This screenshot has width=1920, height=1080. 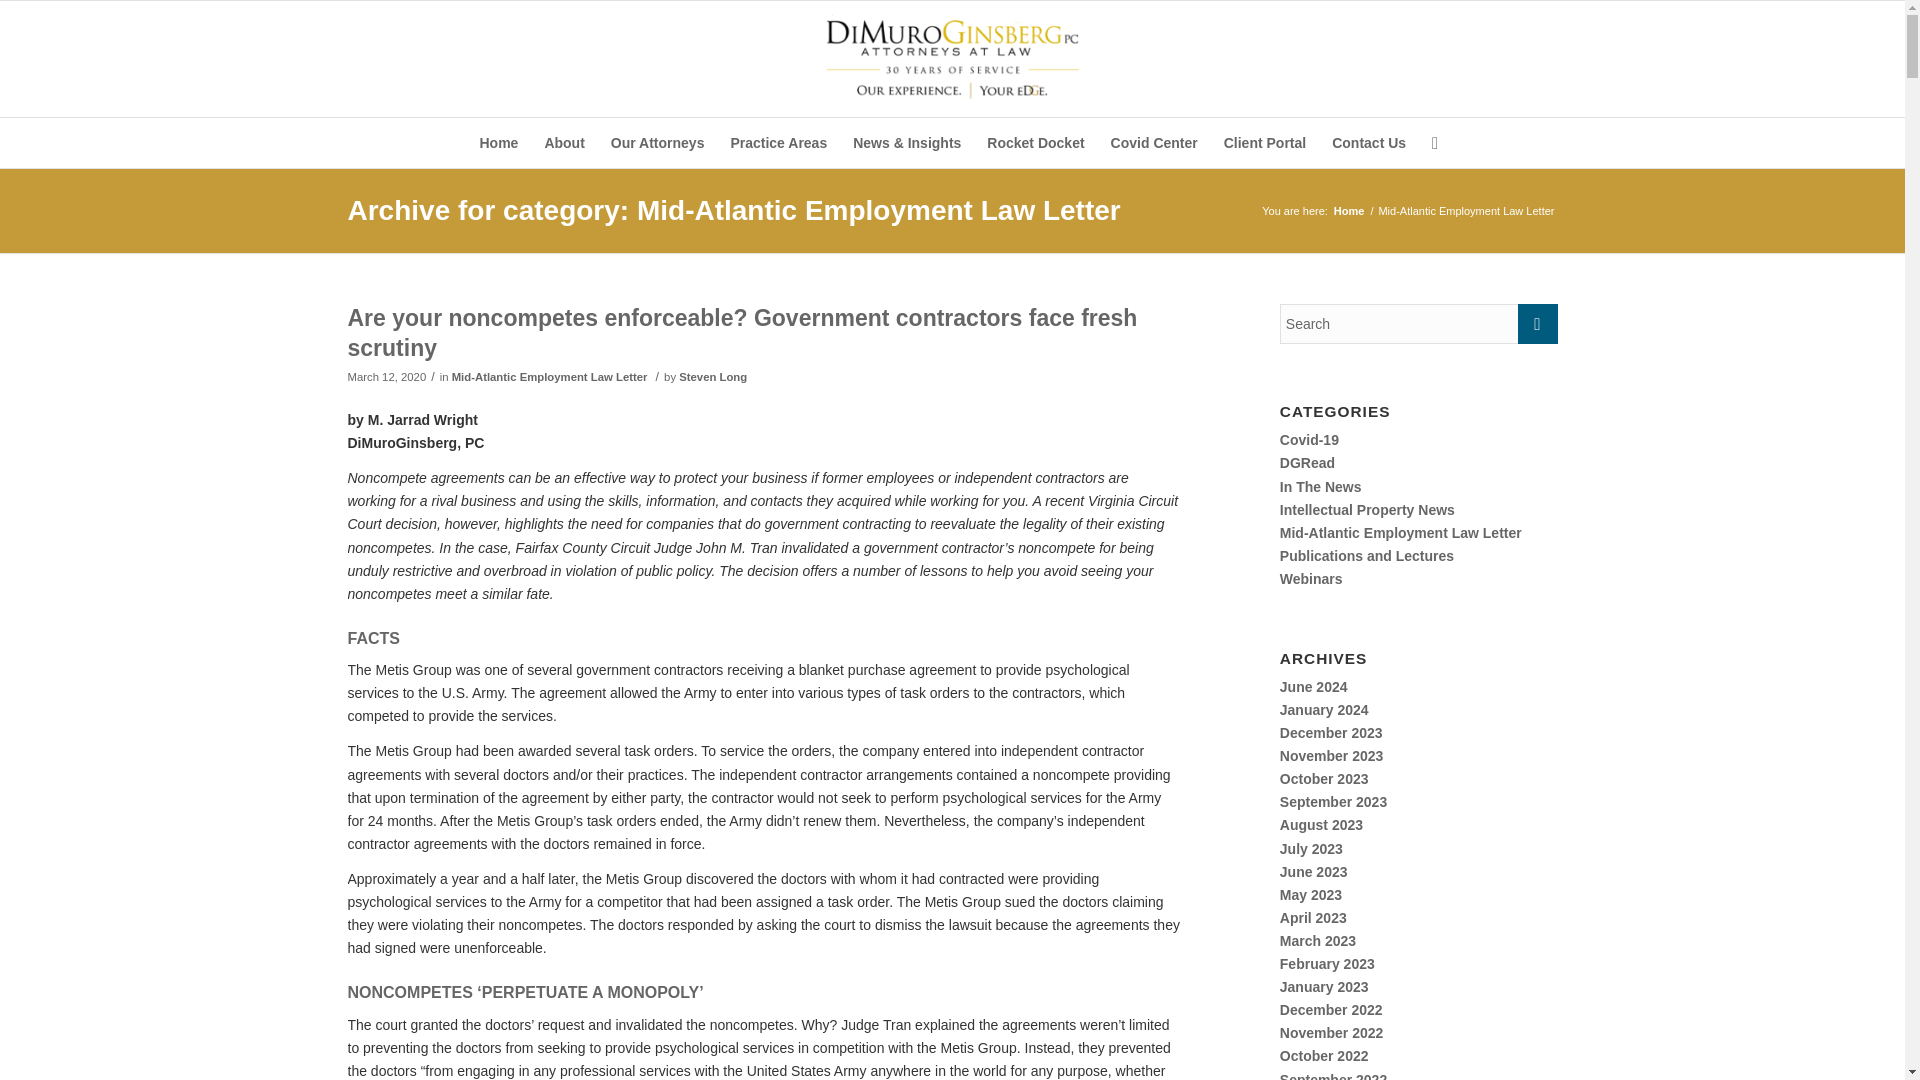 I want to click on Practice Areas, so click(x=778, y=142).